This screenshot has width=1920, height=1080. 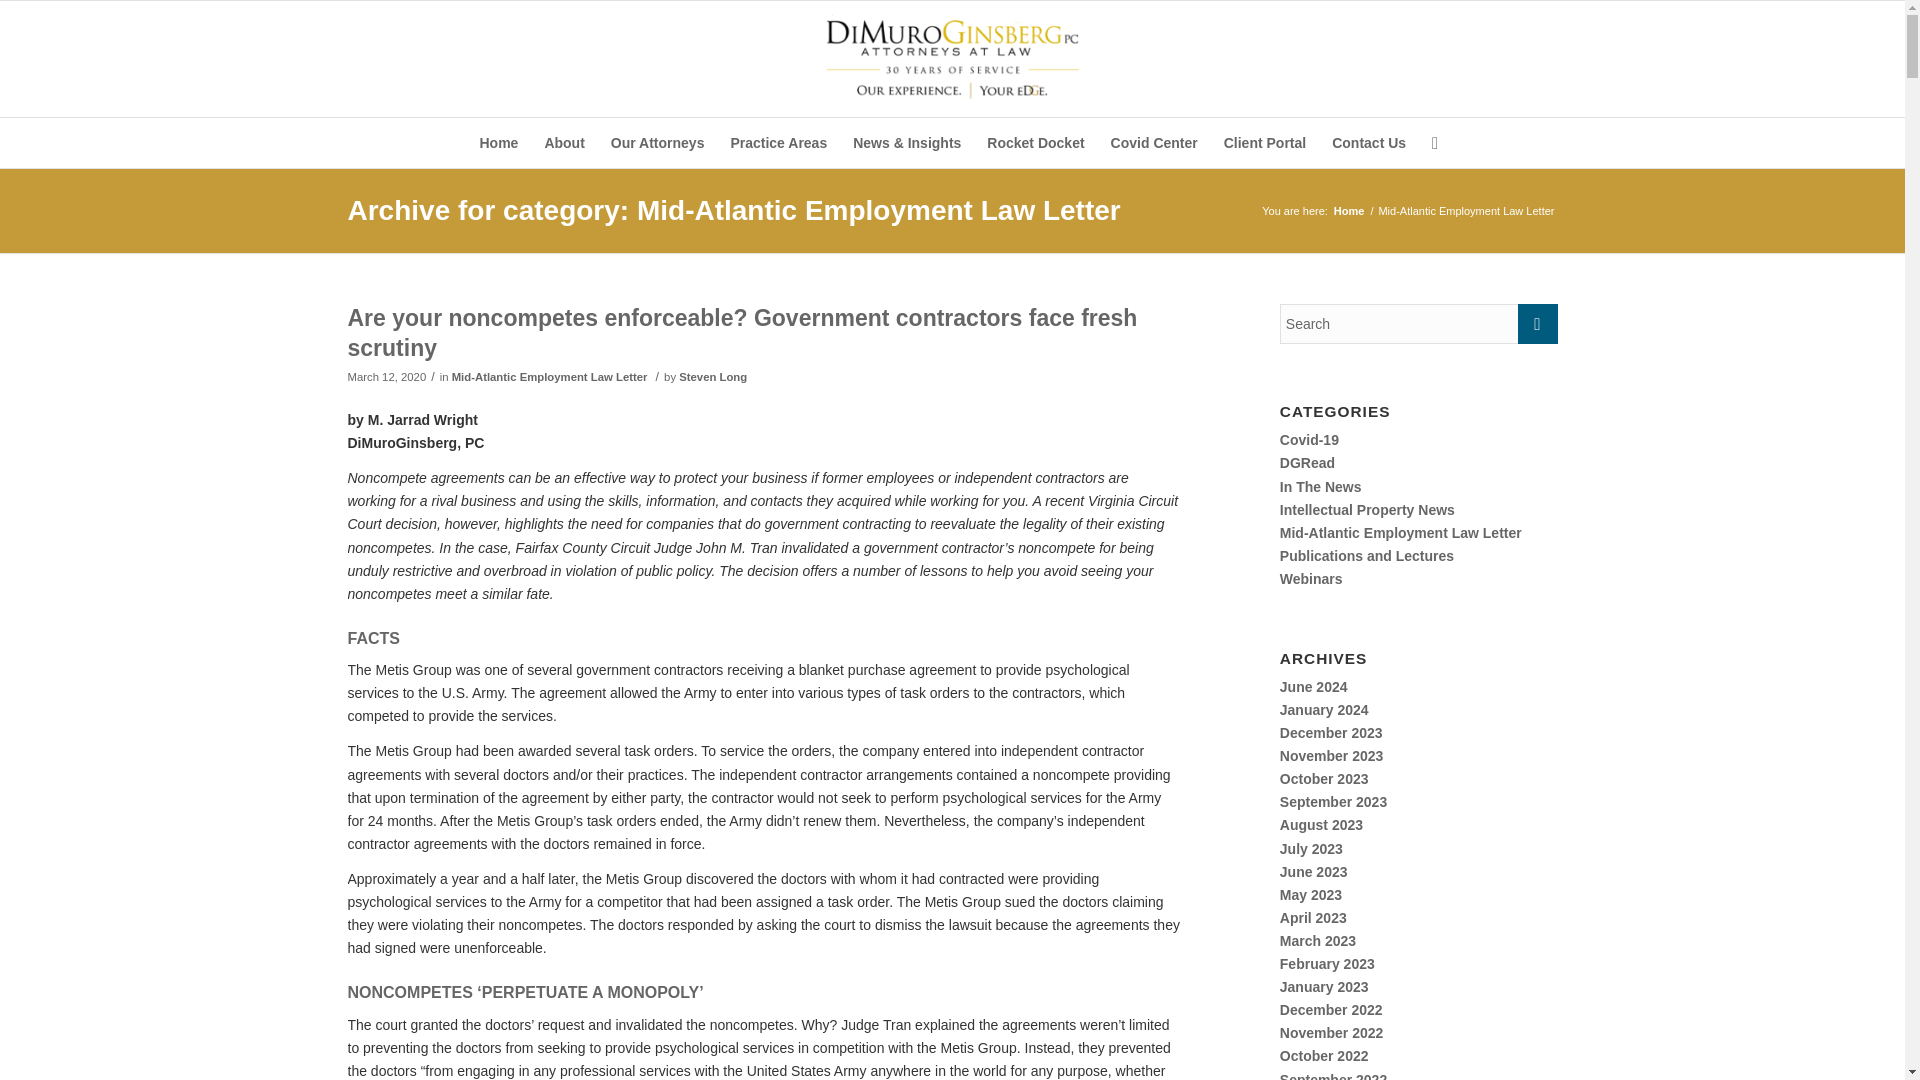 I want to click on Practice Areas, so click(x=778, y=142).